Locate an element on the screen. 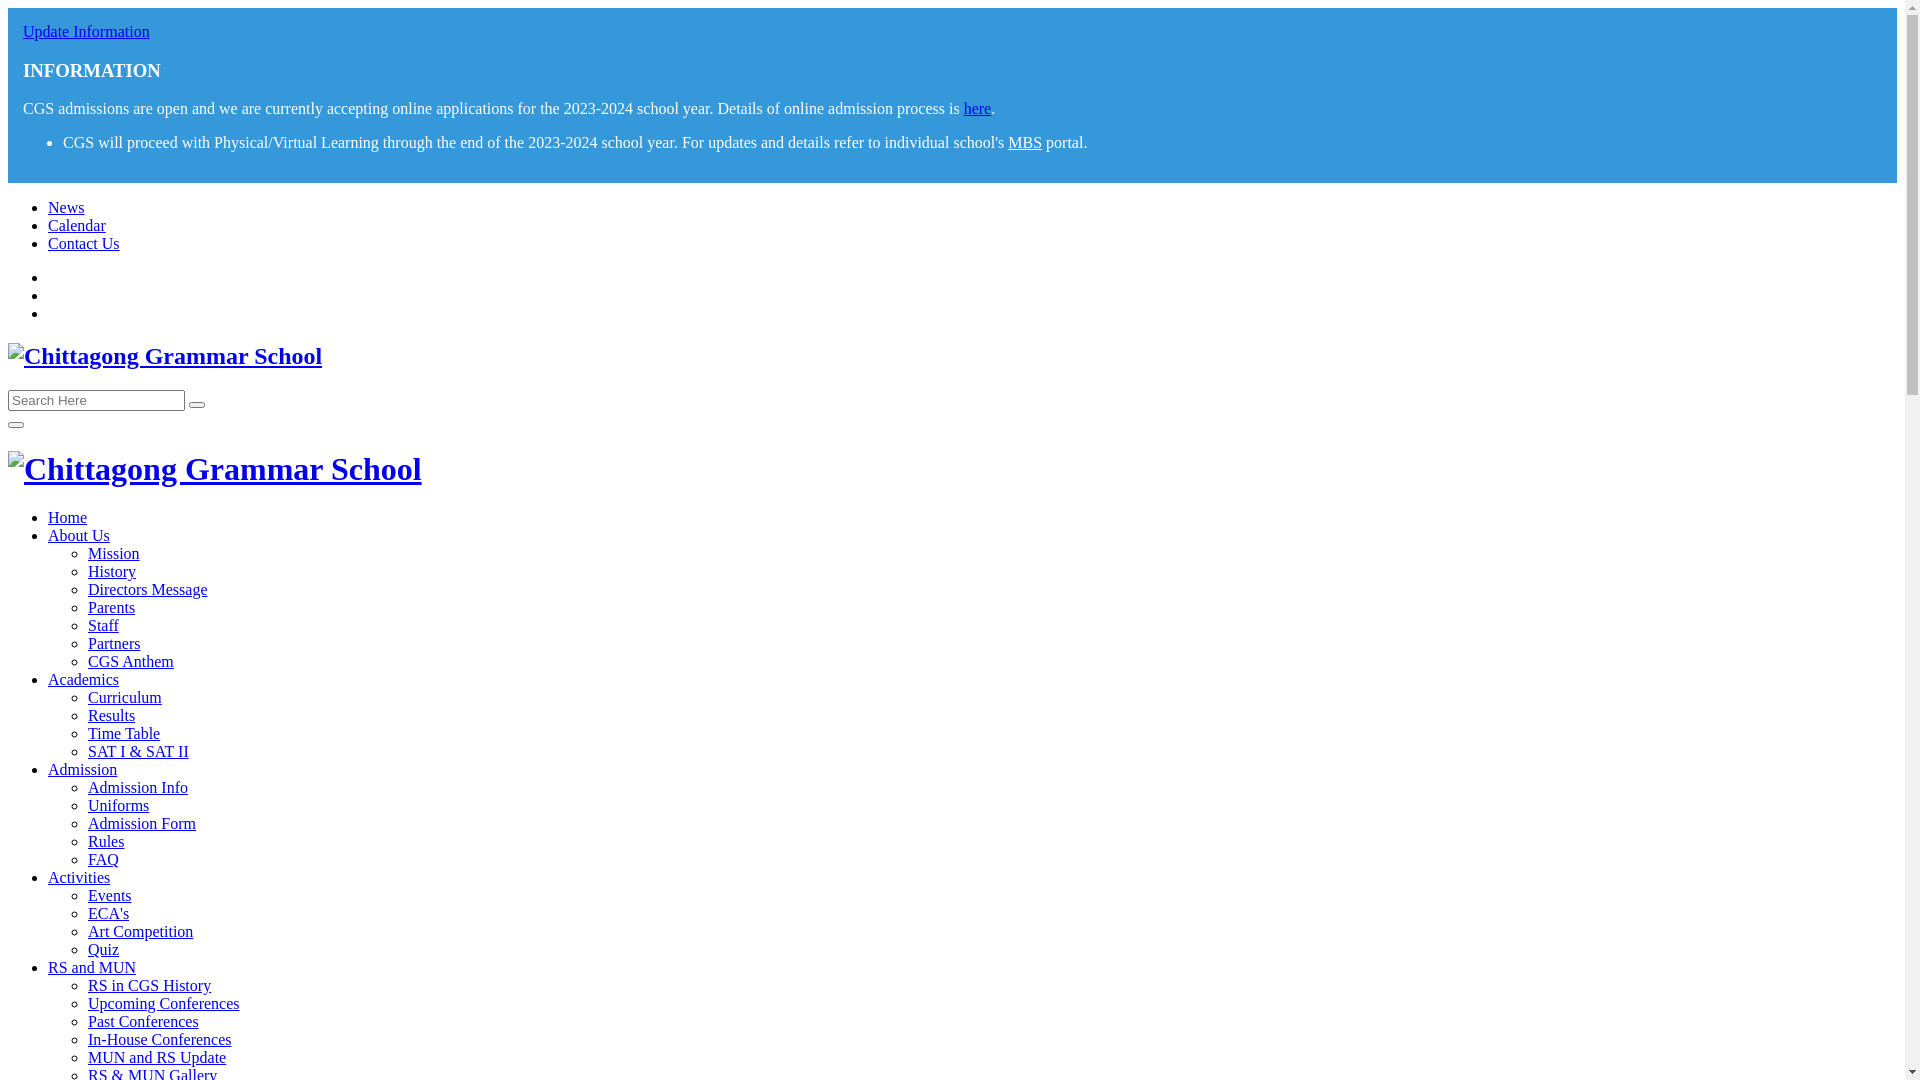  RS in CGS History is located at coordinates (150, 986).